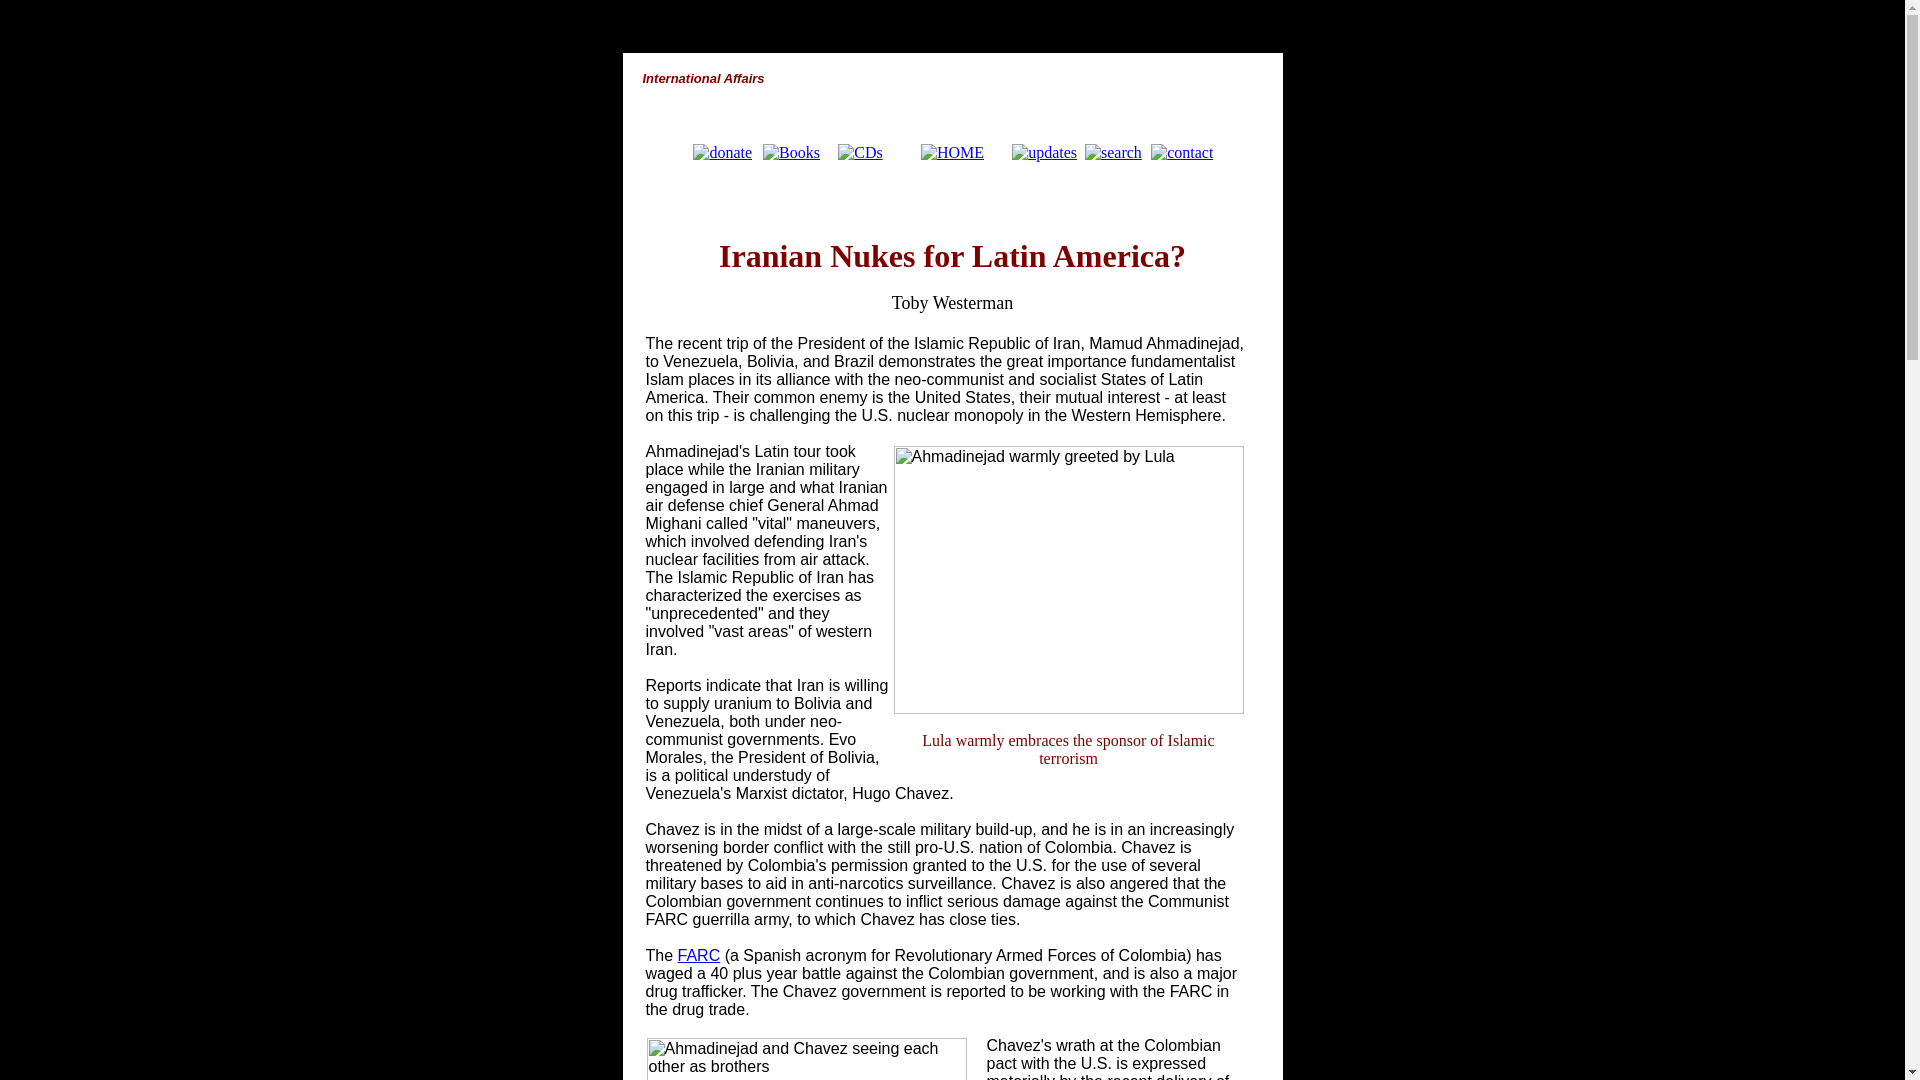  Describe the element at coordinates (699, 956) in the screenshot. I see `FARC` at that location.